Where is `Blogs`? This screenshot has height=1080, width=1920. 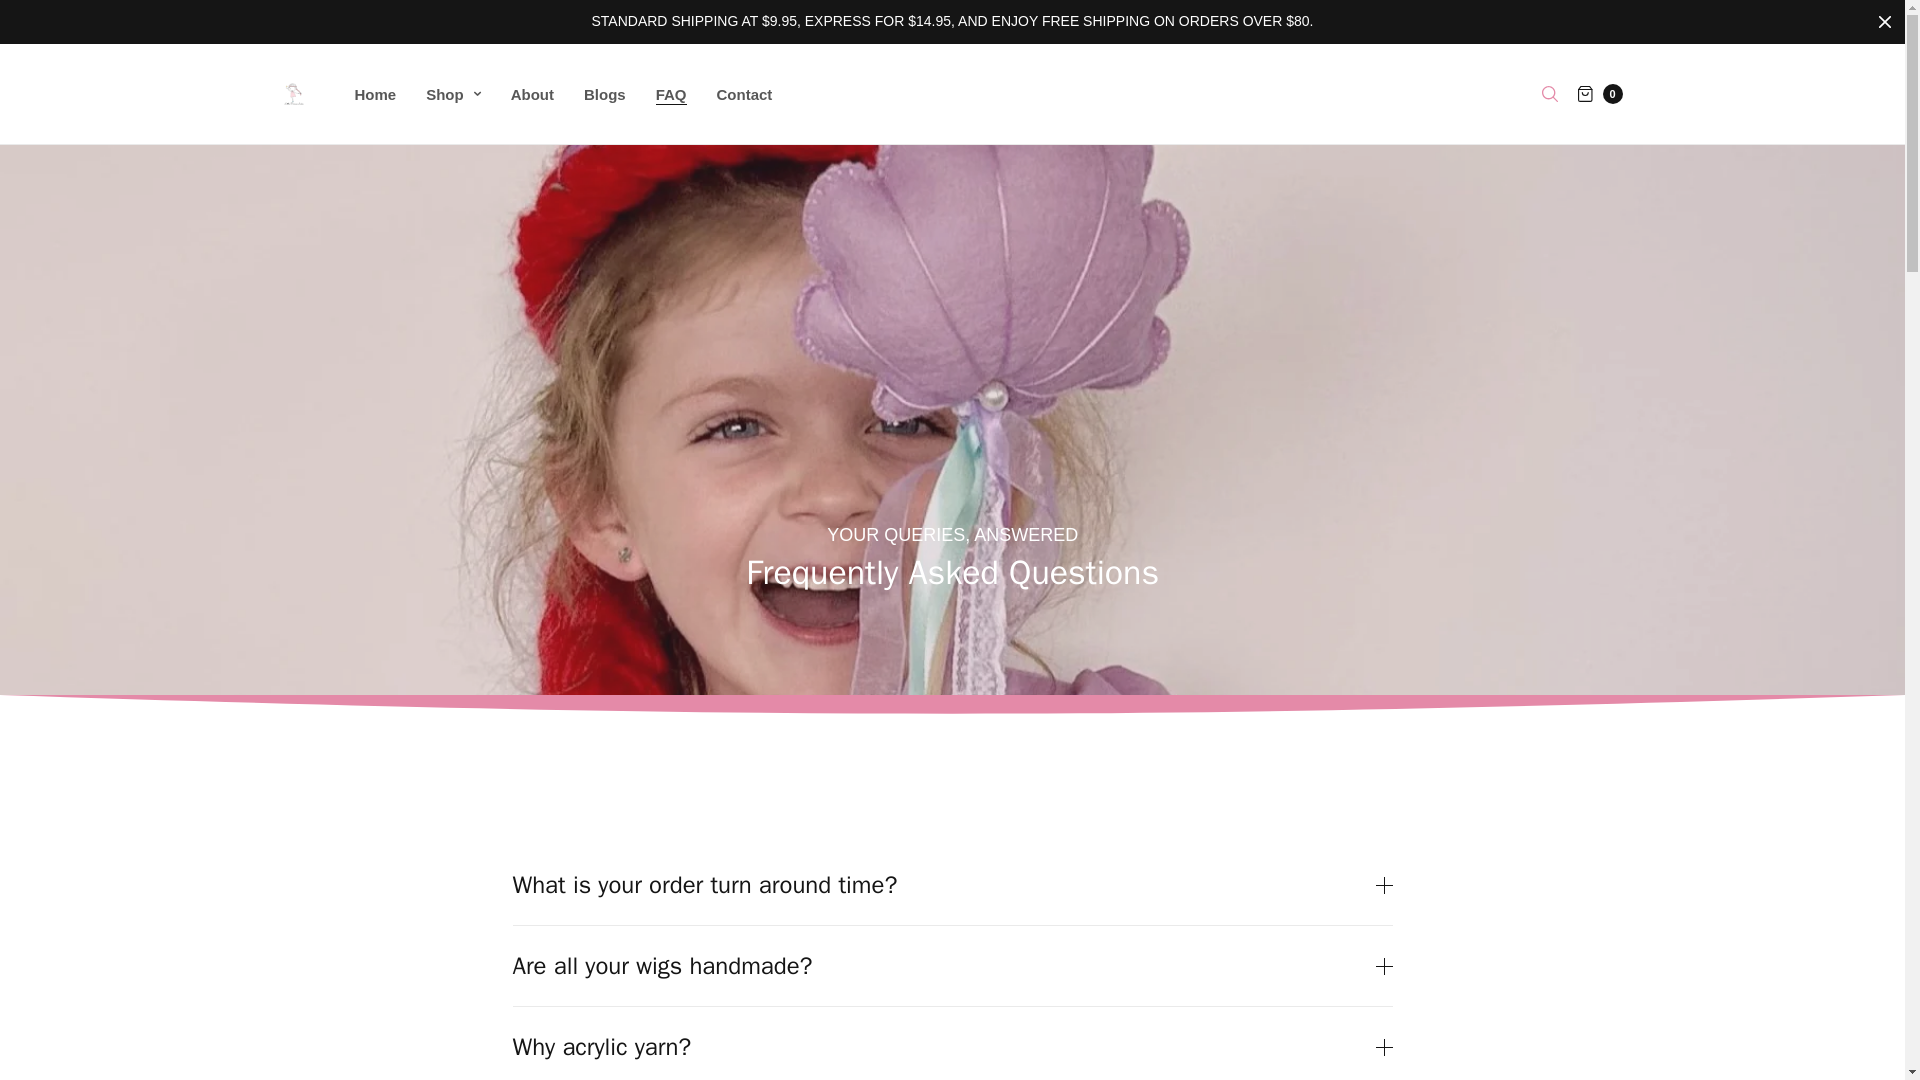
Blogs is located at coordinates (604, 94).